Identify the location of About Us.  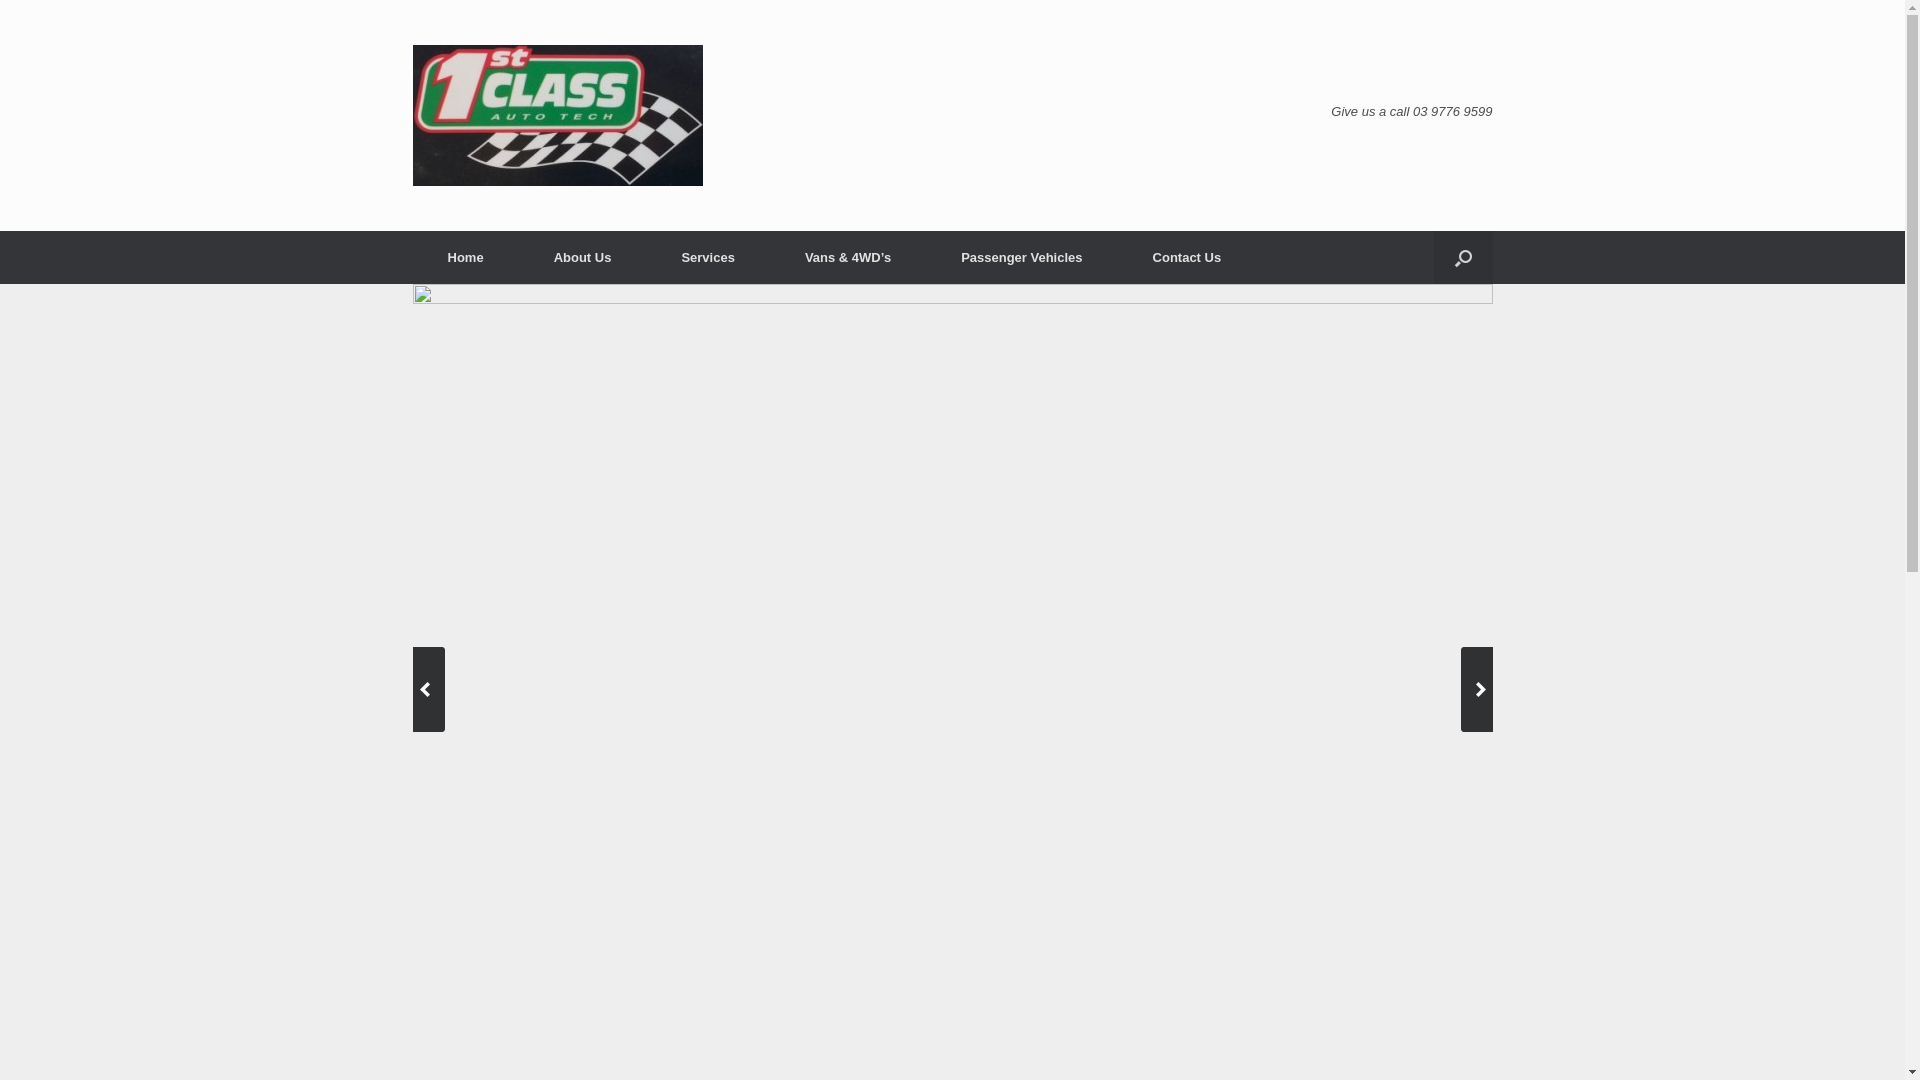
(583, 258).